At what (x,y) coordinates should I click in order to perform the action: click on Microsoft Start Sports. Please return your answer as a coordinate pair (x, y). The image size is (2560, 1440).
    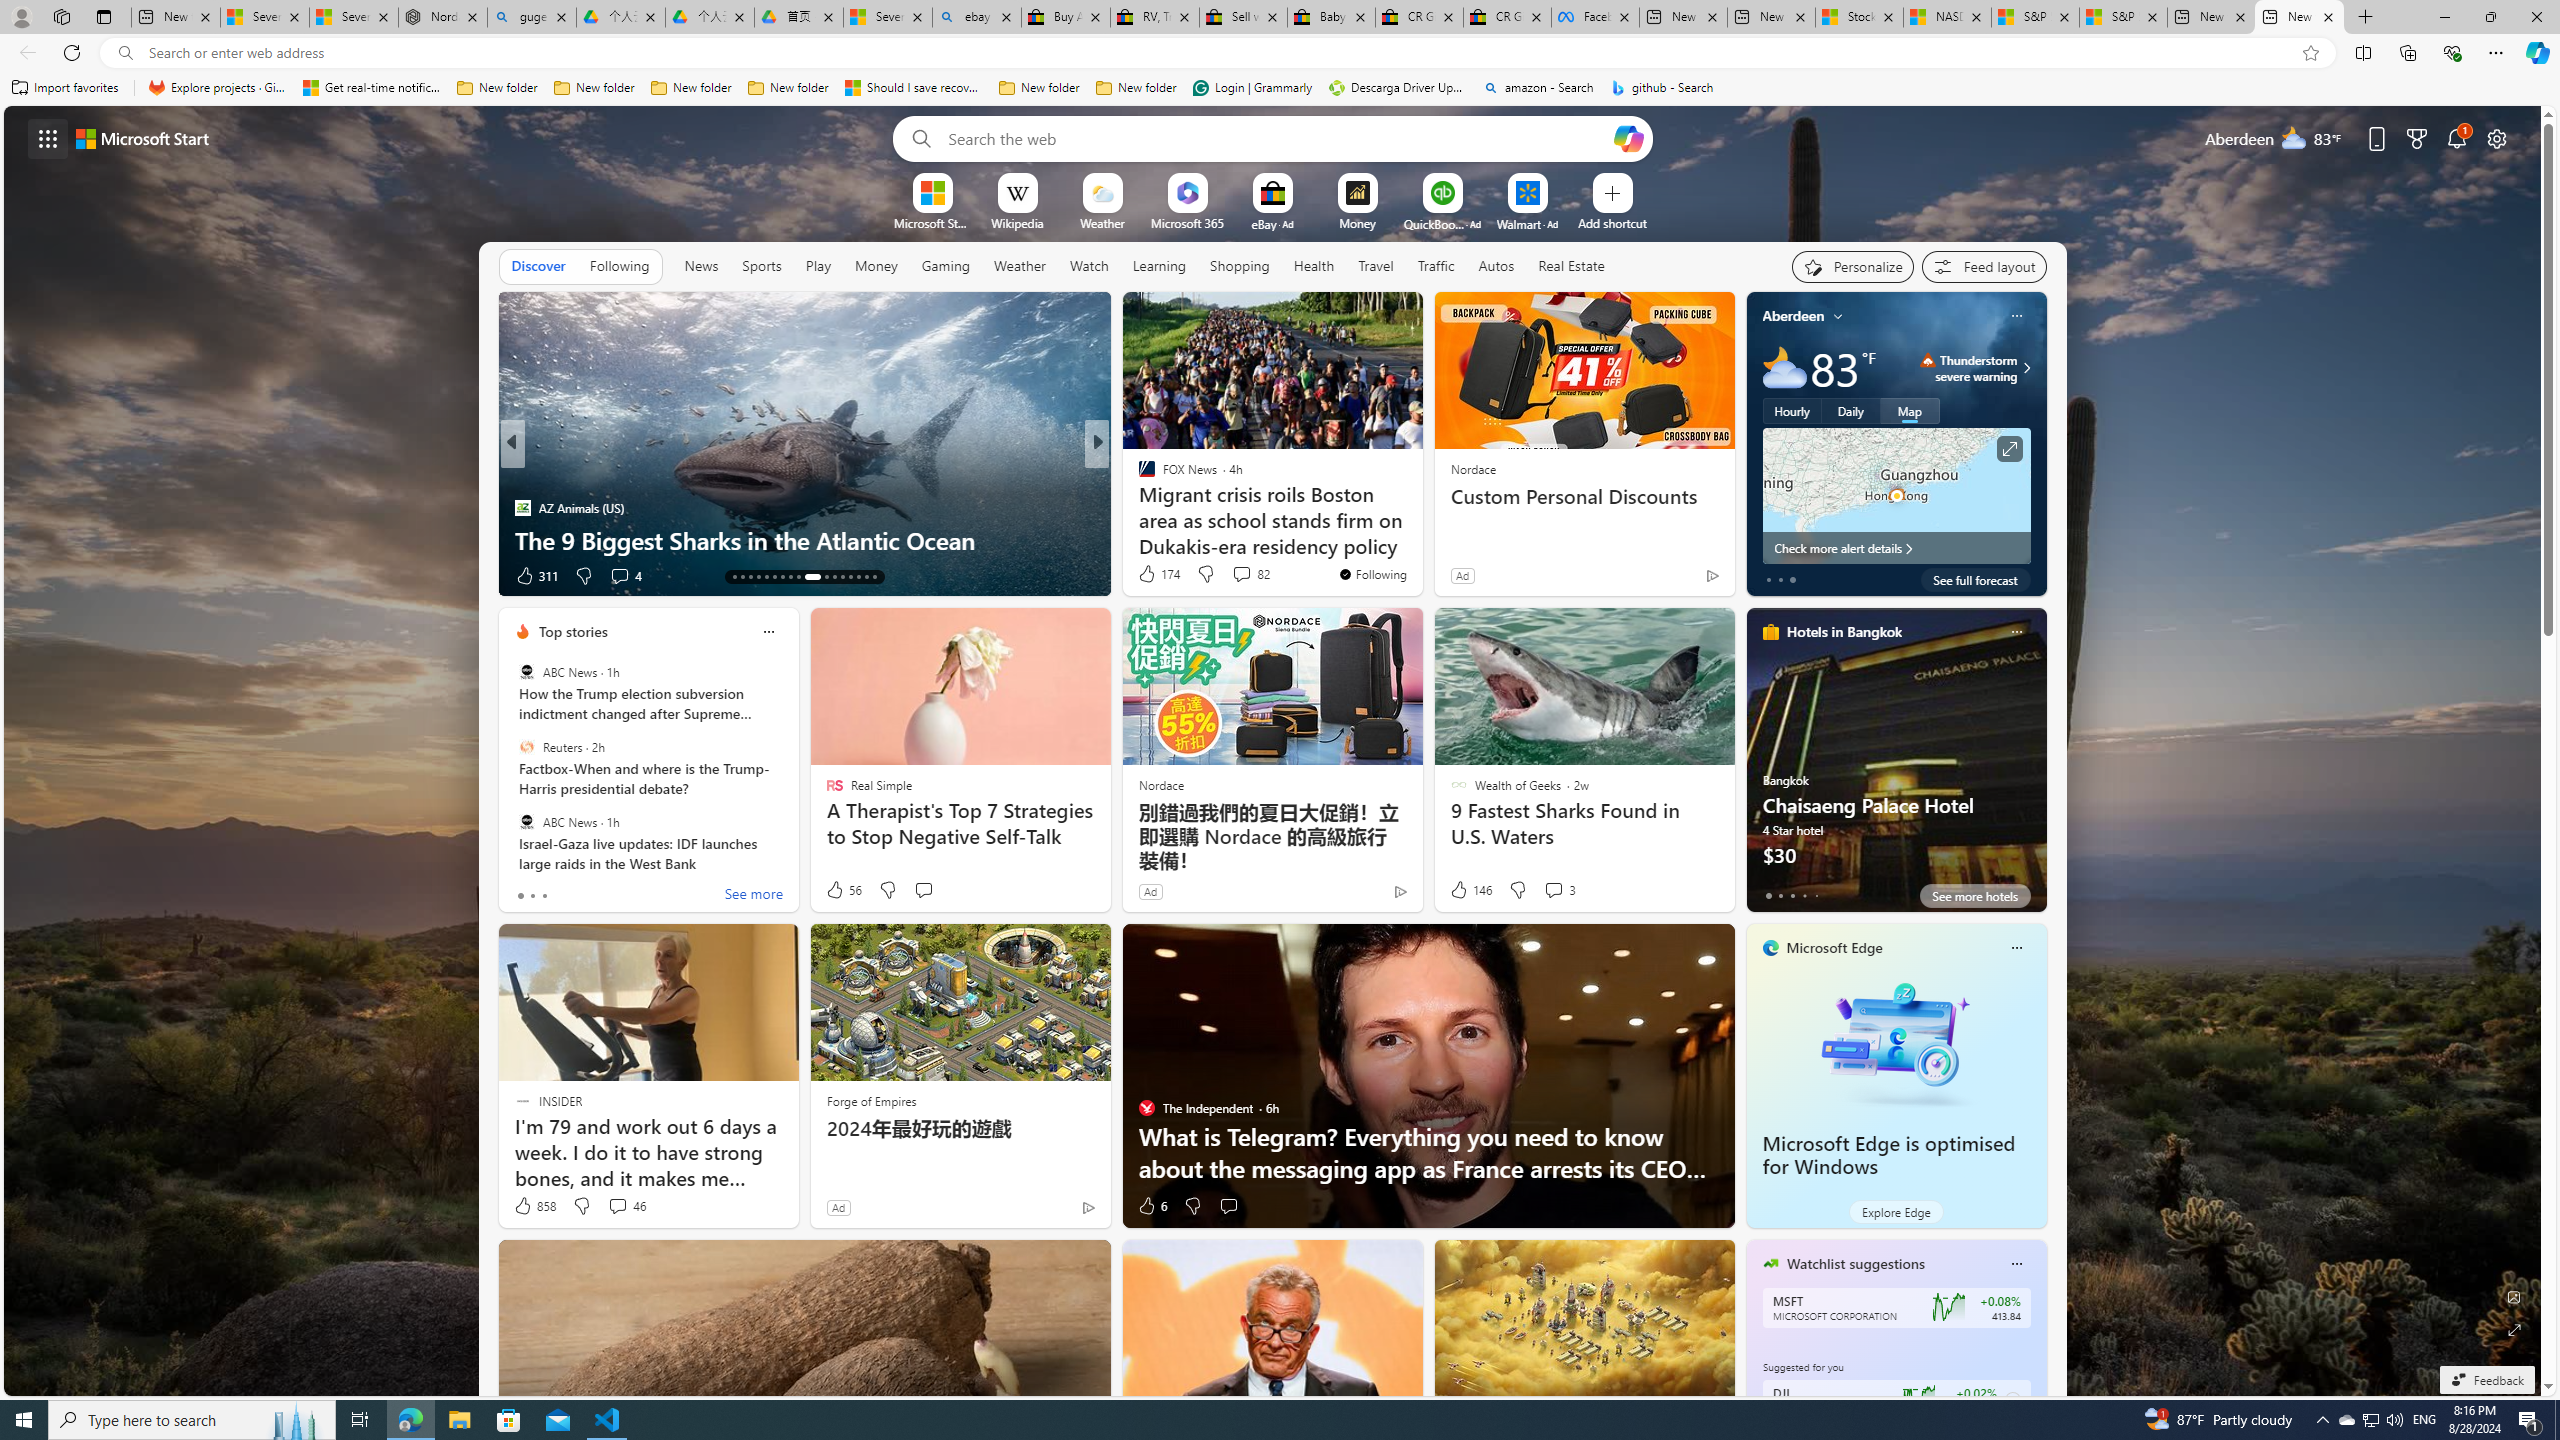
    Looking at the image, I should click on (932, 222).